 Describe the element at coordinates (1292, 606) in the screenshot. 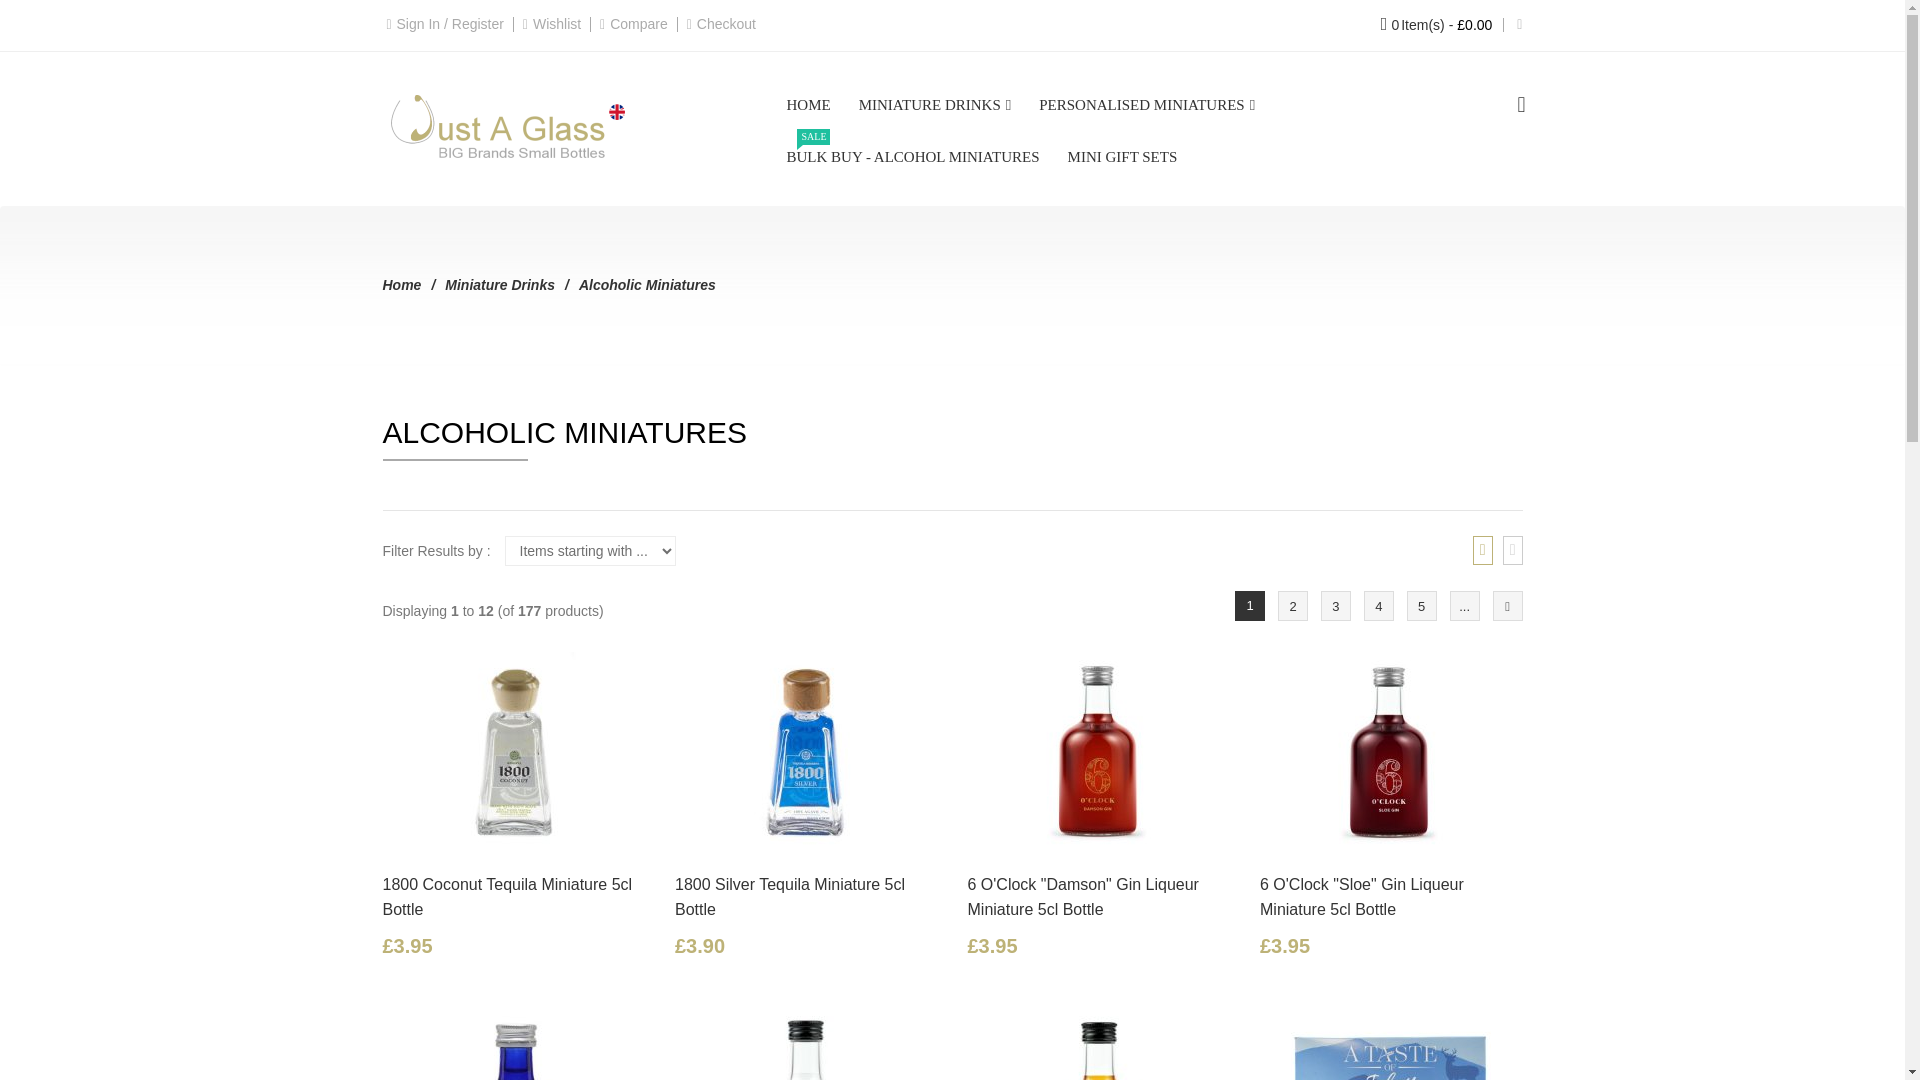

I see ` Page 2 ` at that location.